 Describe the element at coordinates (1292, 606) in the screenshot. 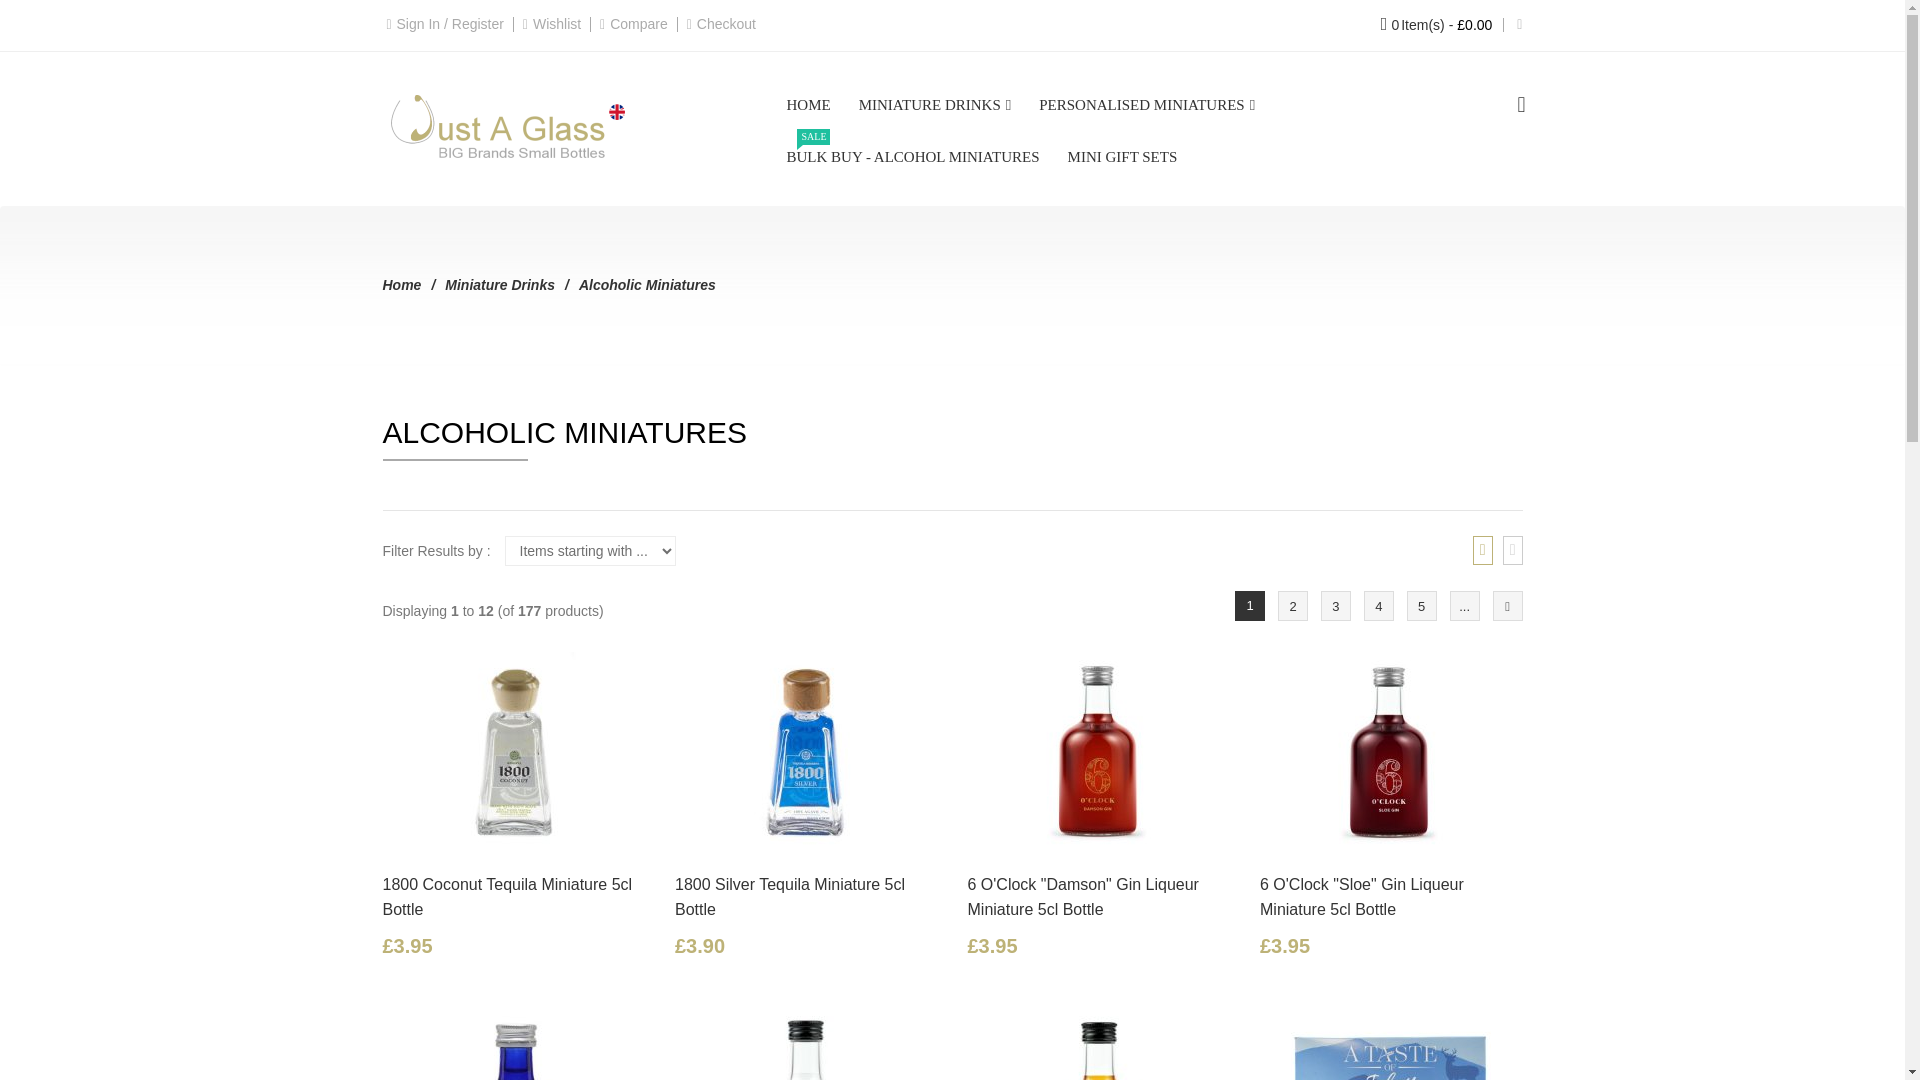

I see ` Page 2 ` at that location.